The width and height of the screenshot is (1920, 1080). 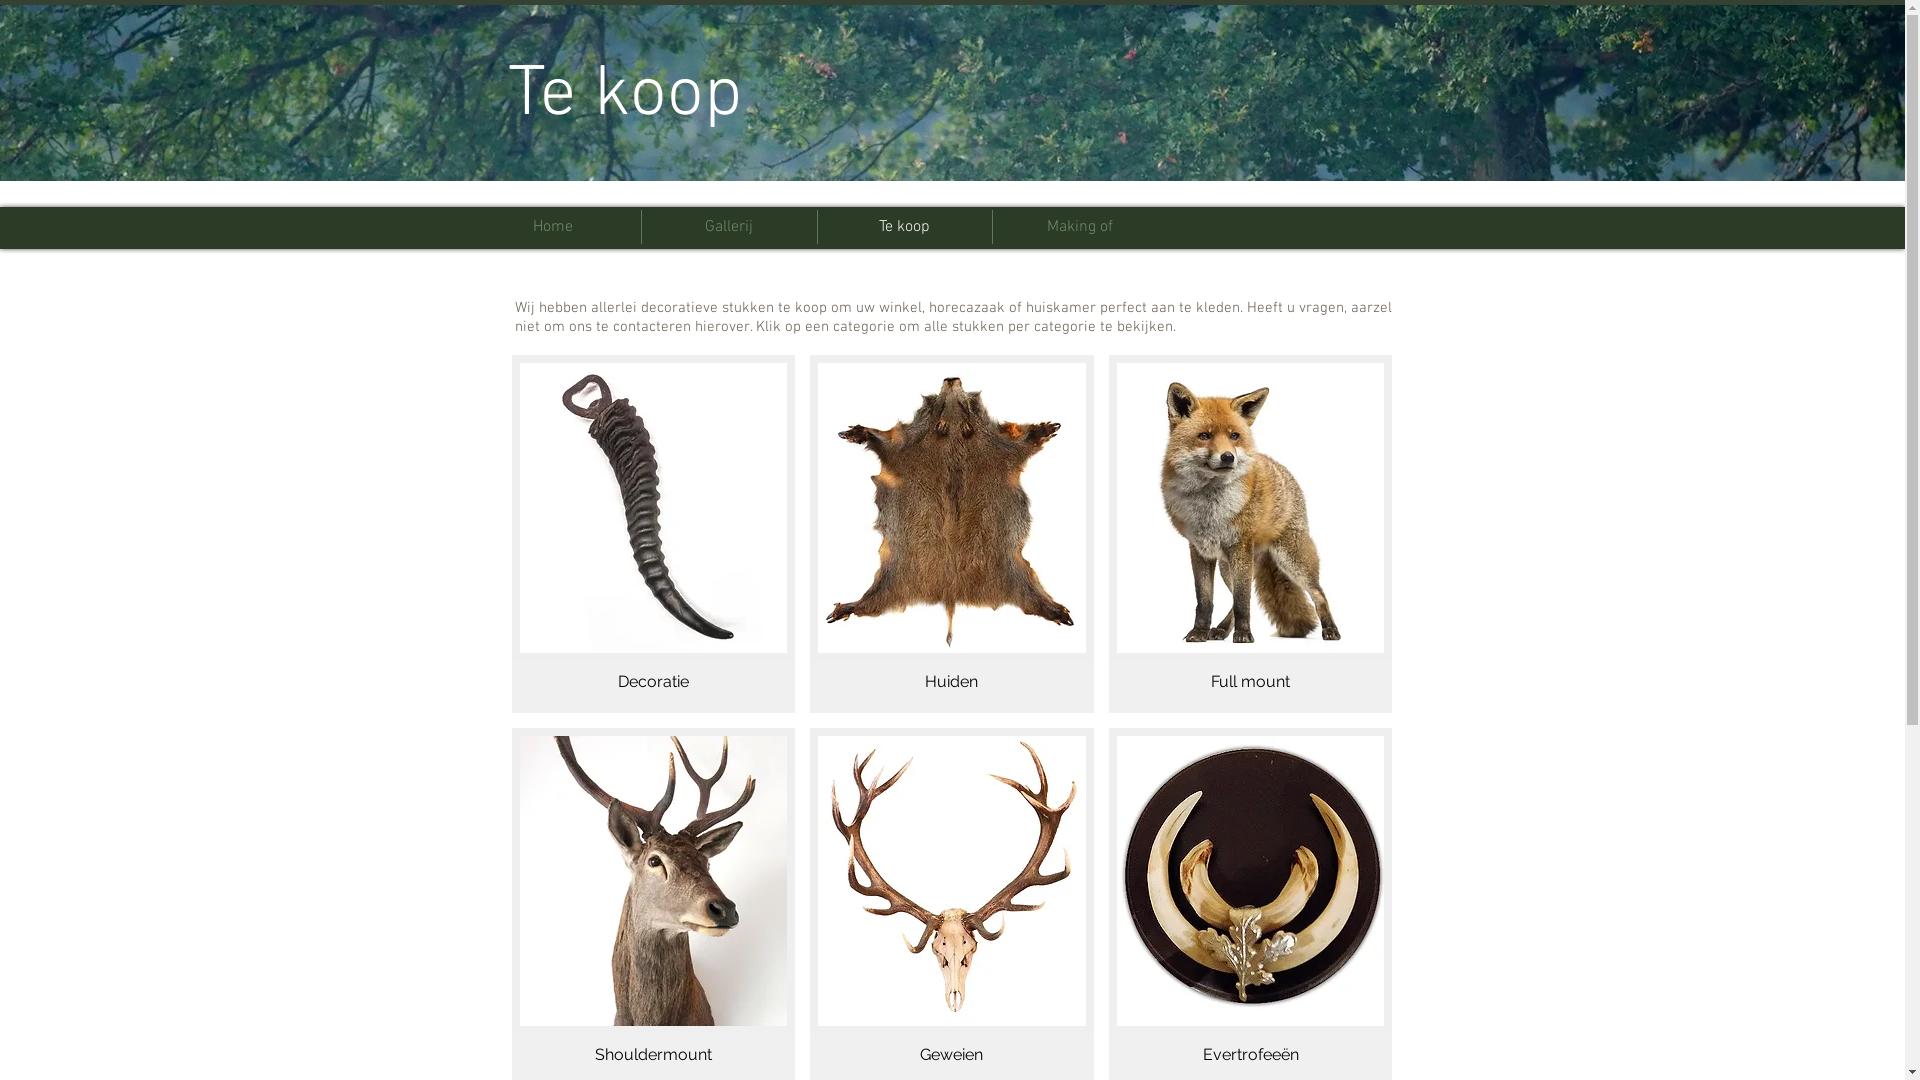 I want to click on Decoratie, so click(x=654, y=534).